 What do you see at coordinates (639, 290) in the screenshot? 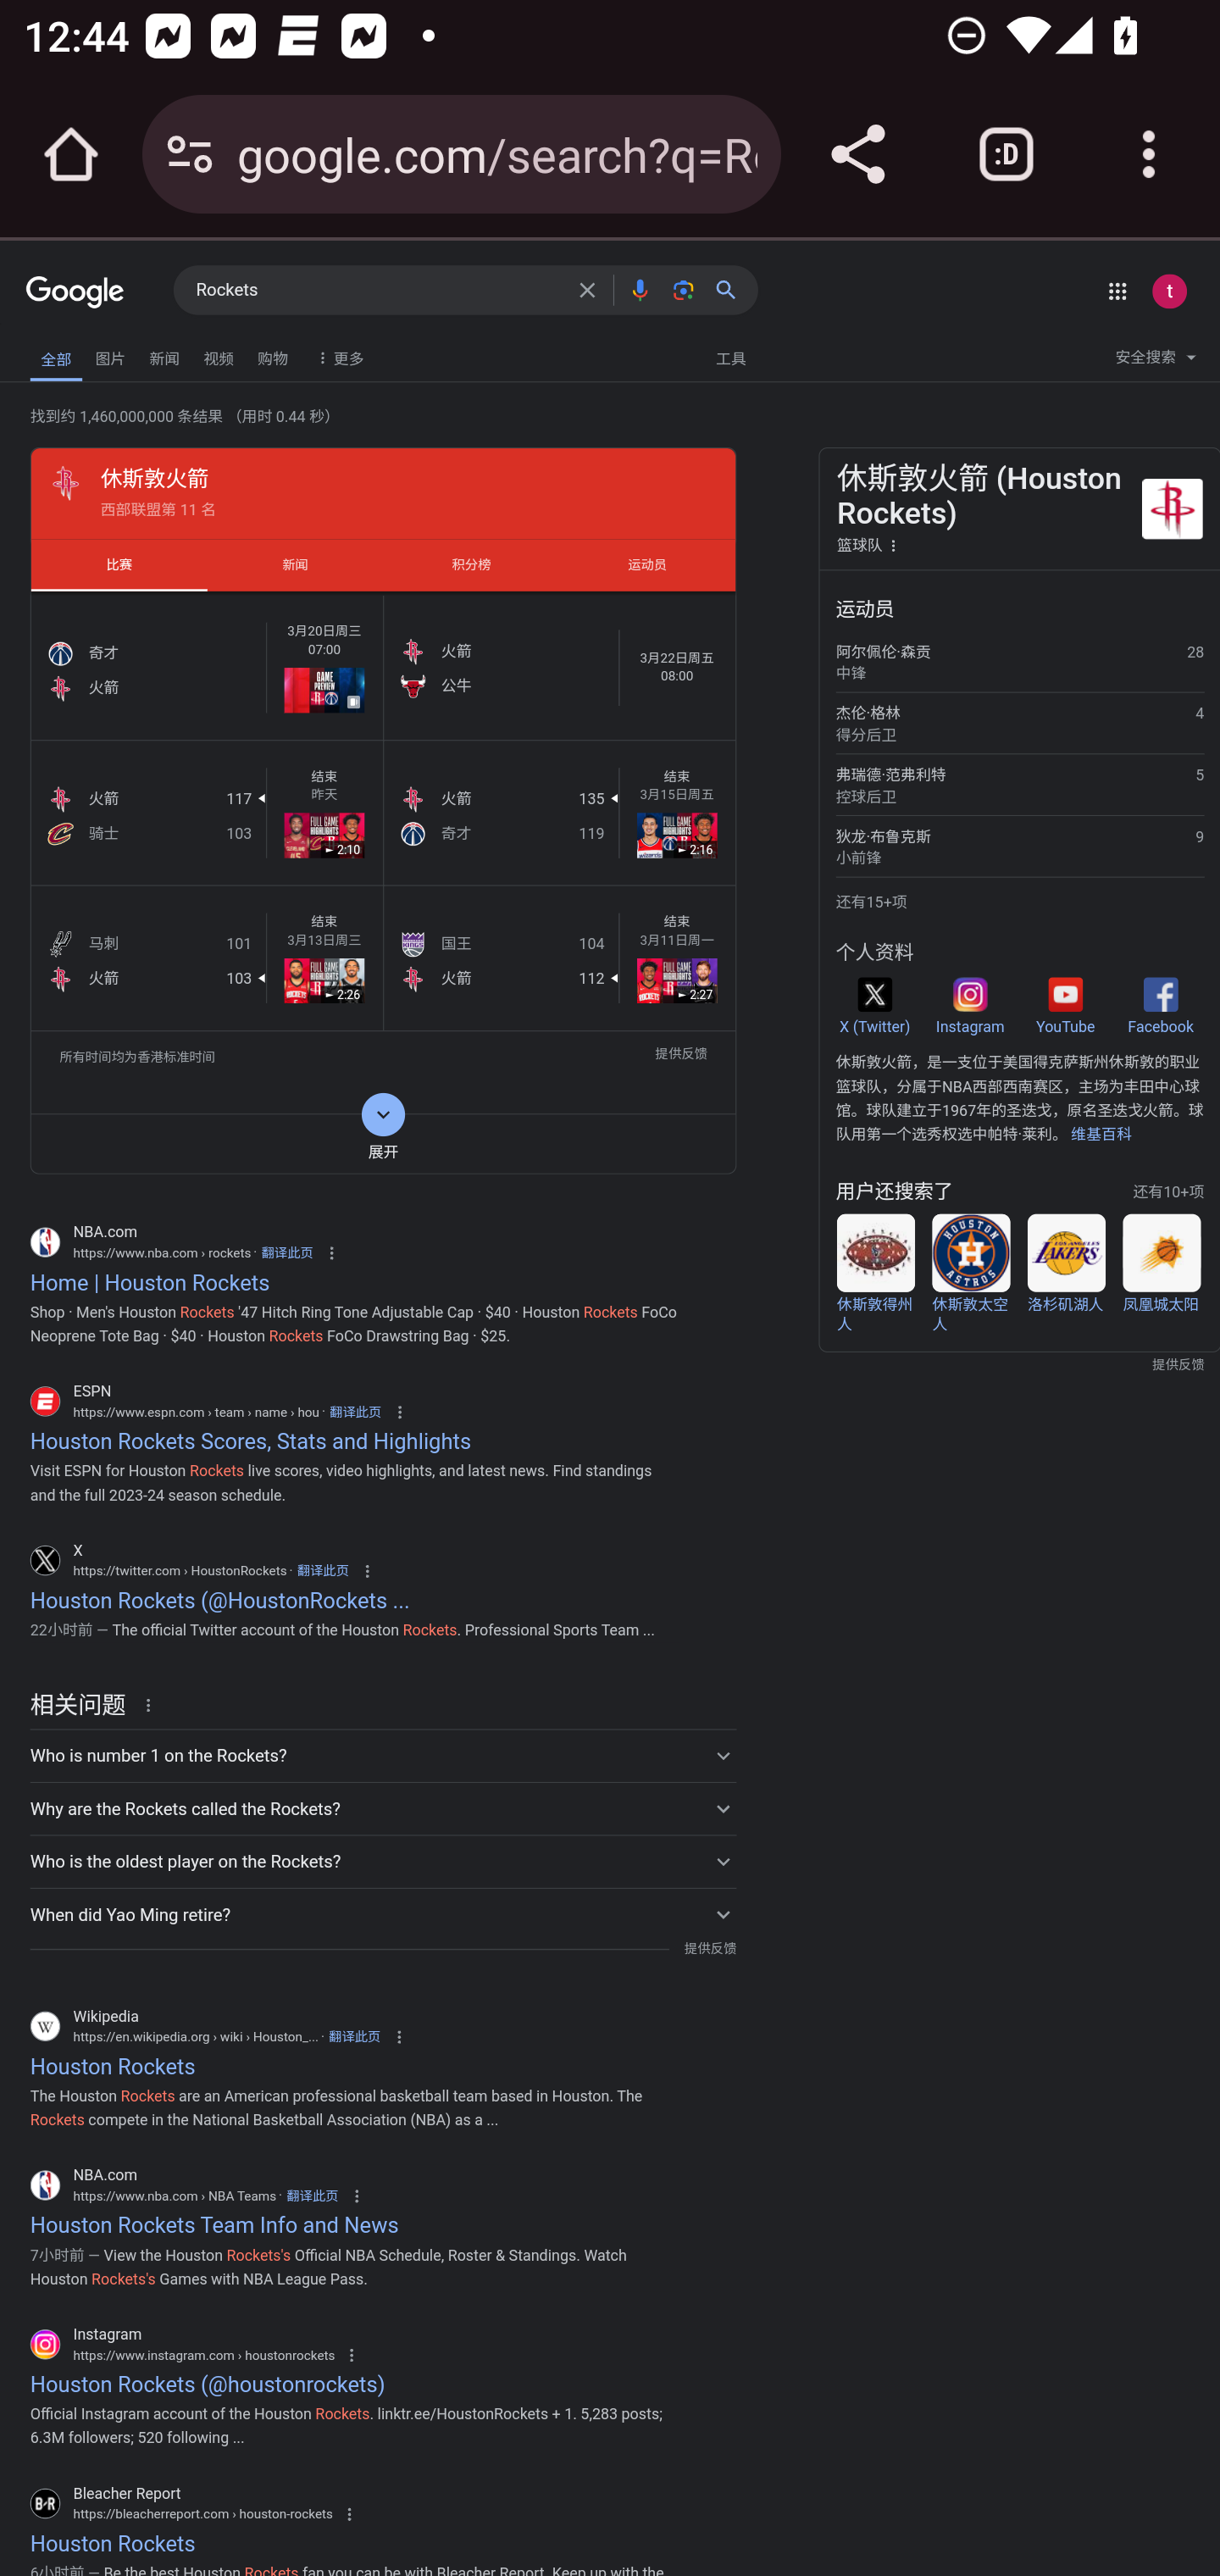
I see `按语音搜索` at bounding box center [639, 290].